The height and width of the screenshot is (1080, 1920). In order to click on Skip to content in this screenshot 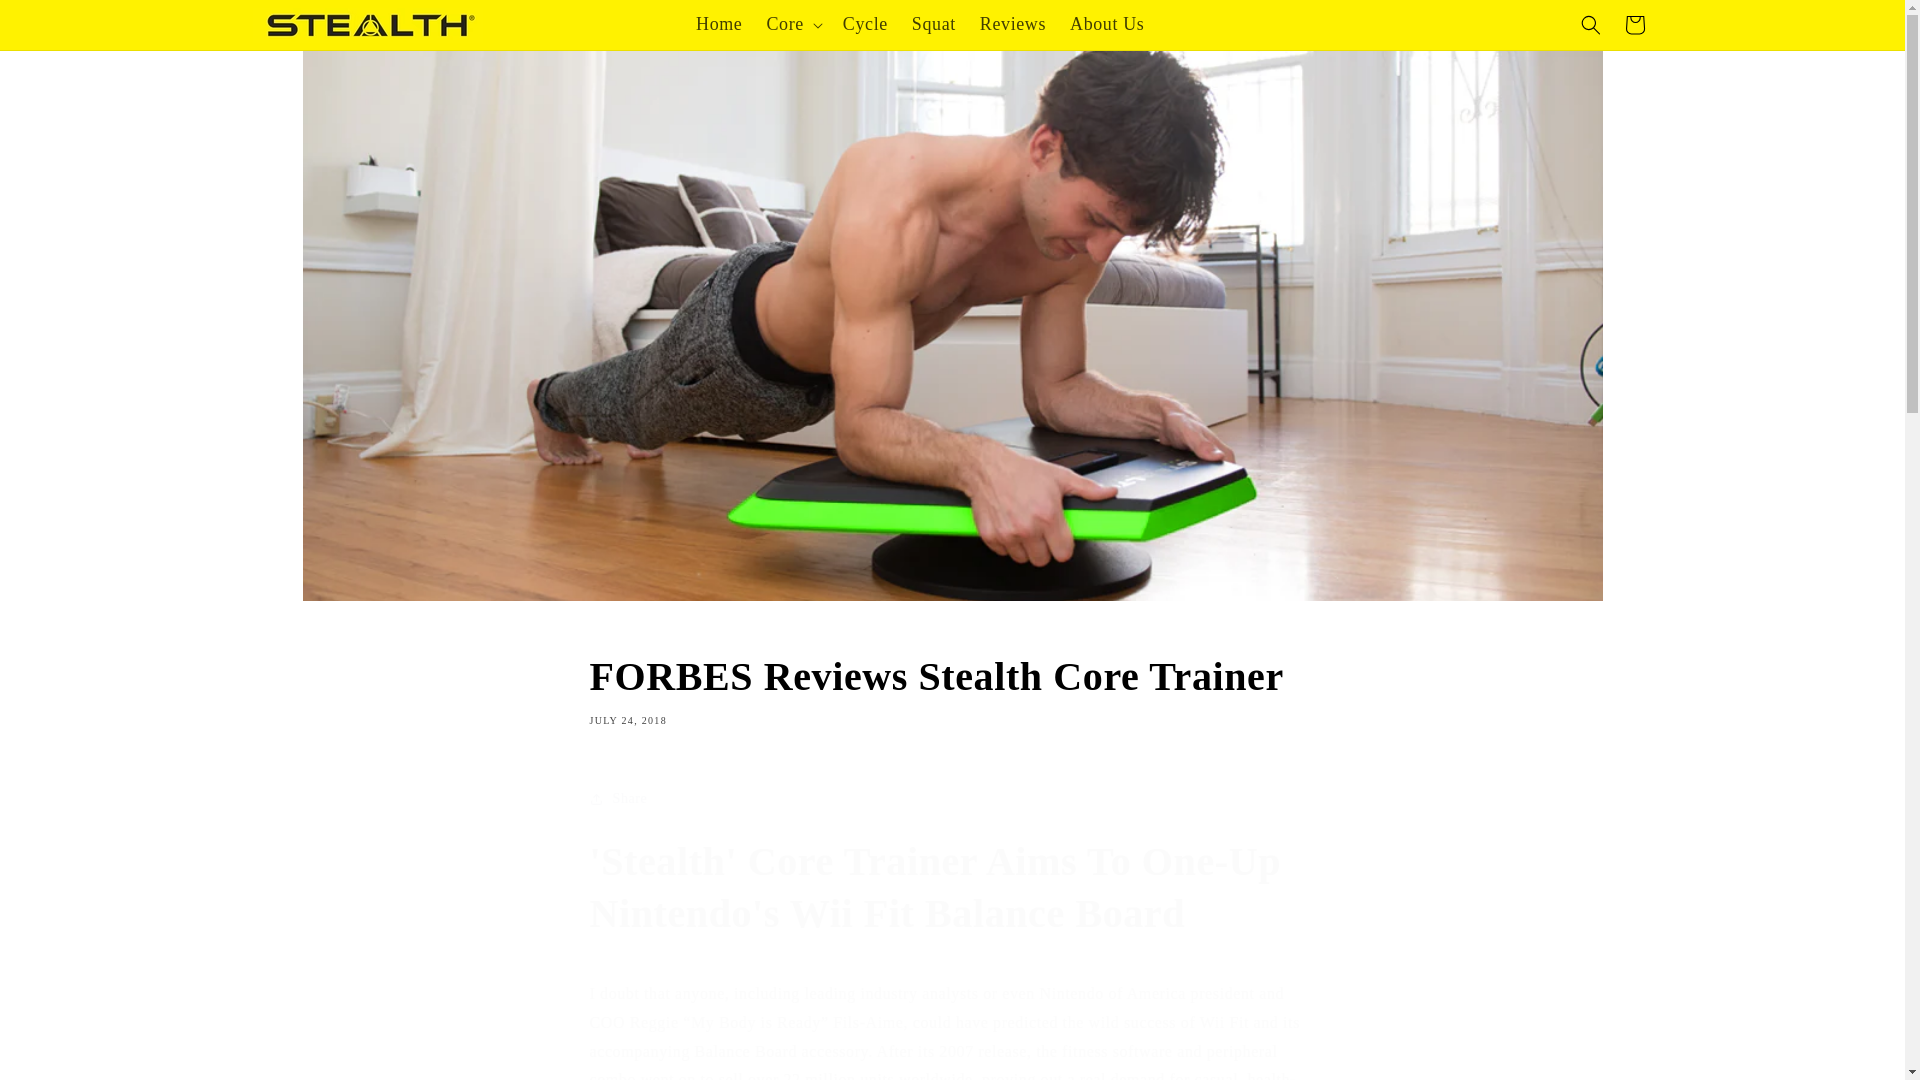, I will do `click(934, 24)`.